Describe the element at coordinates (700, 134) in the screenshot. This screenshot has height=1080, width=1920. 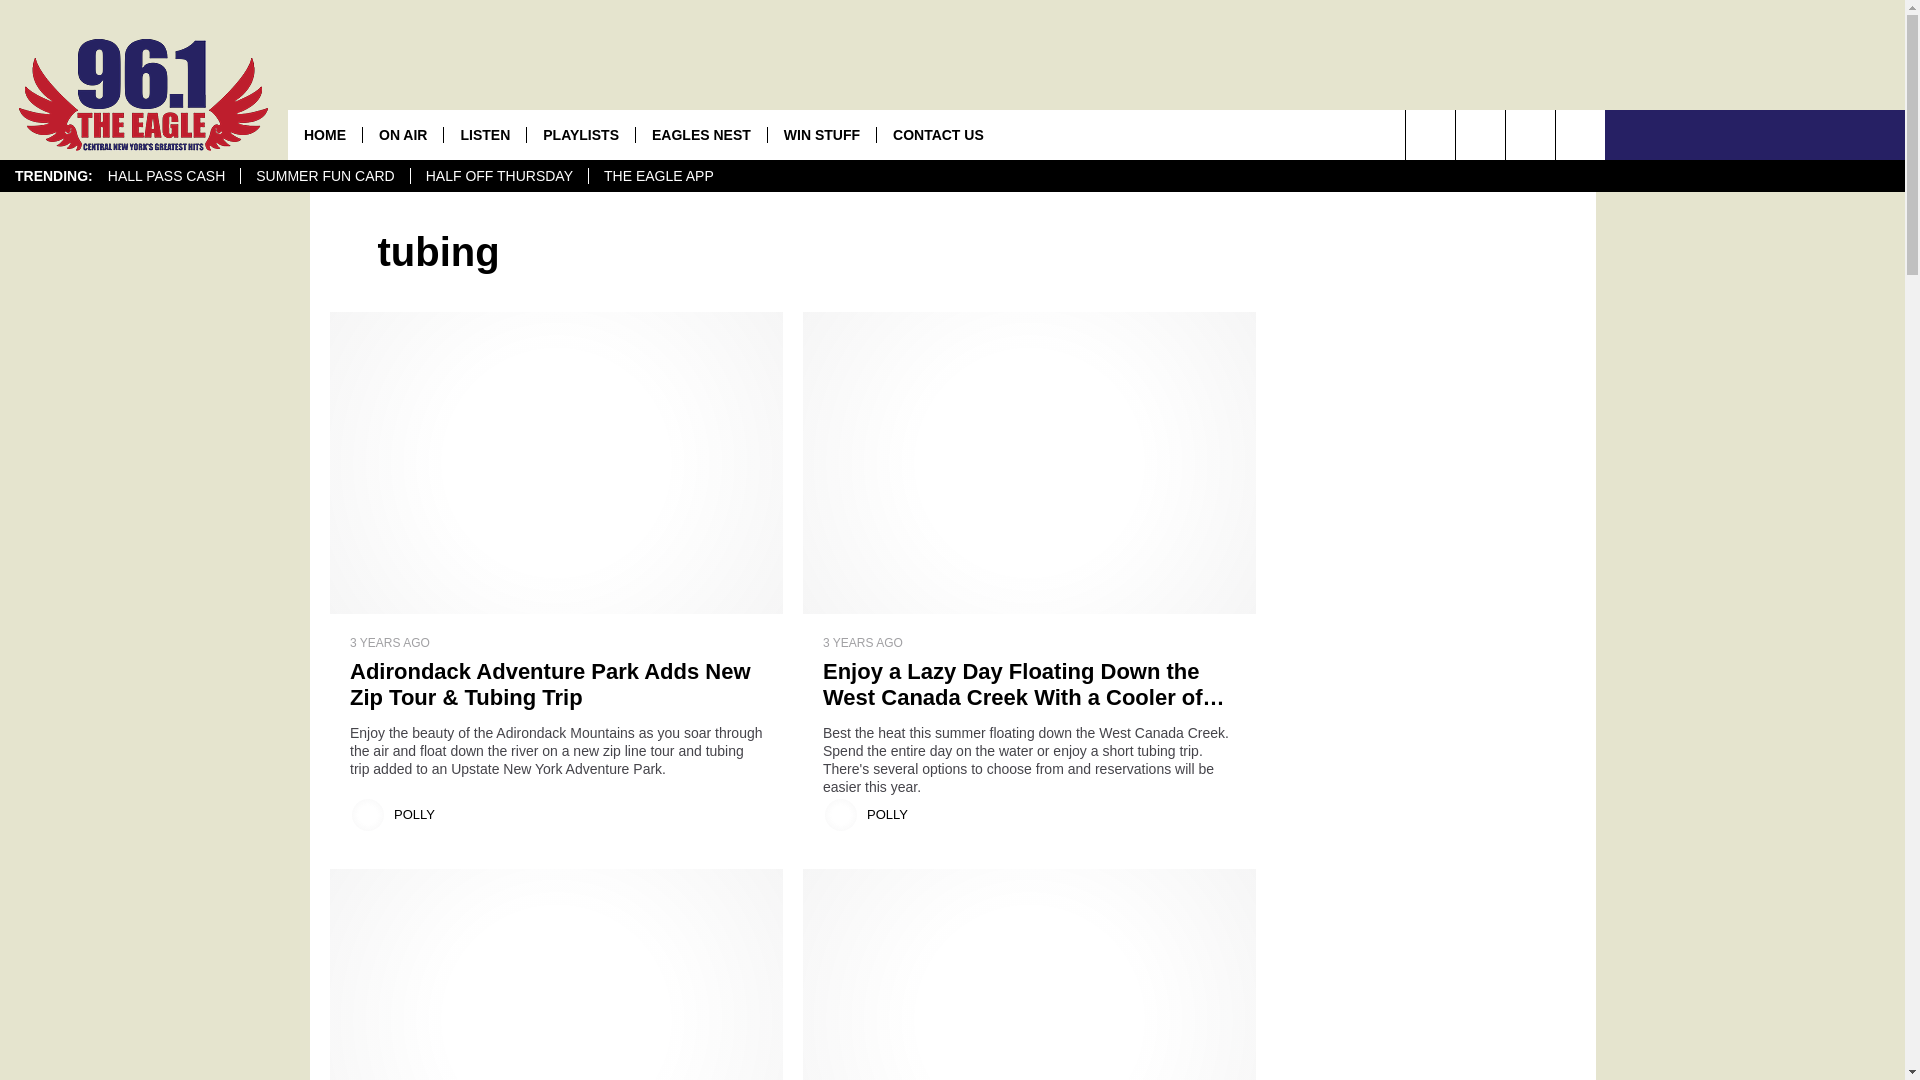
I see `EAGLES NEST` at that location.